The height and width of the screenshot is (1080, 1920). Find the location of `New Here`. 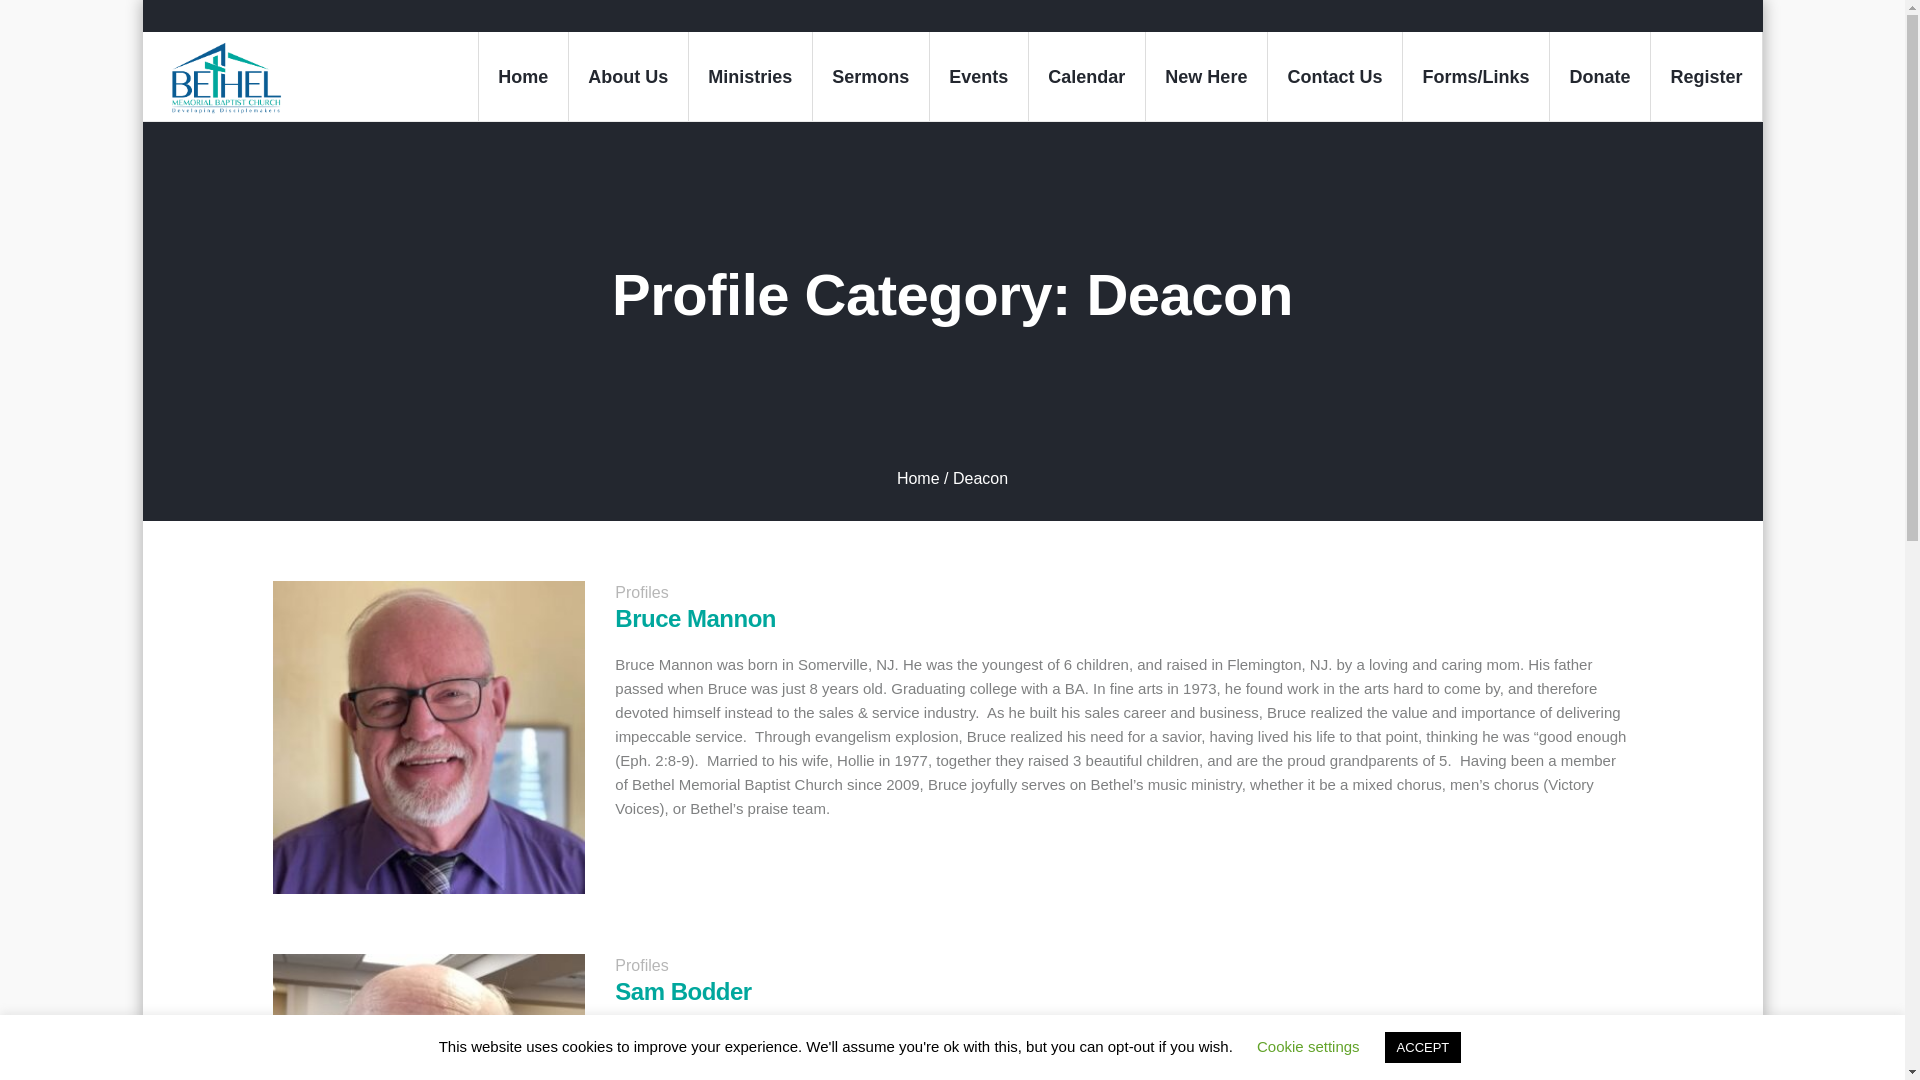

New Here is located at coordinates (1206, 76).